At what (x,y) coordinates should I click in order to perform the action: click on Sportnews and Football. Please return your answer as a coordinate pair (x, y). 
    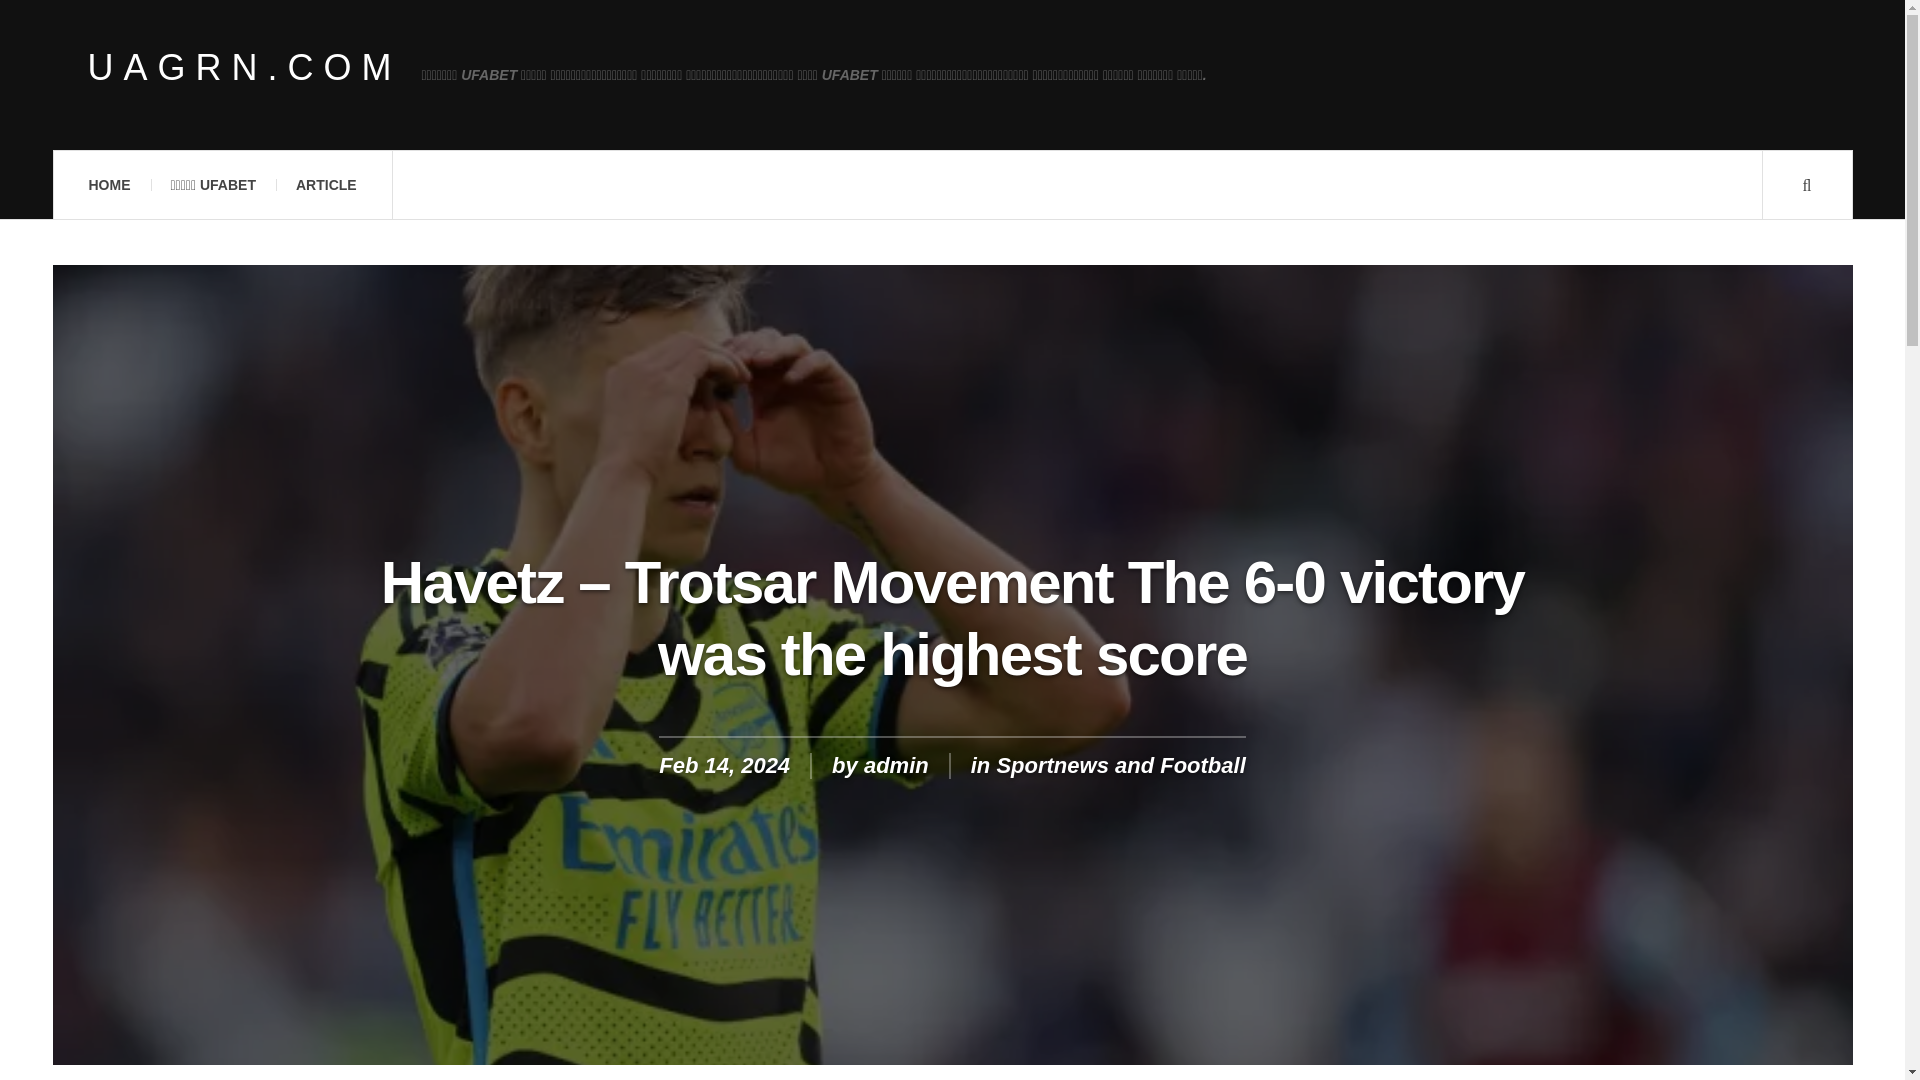
    Looking at the image, I should click on (1120, 764).